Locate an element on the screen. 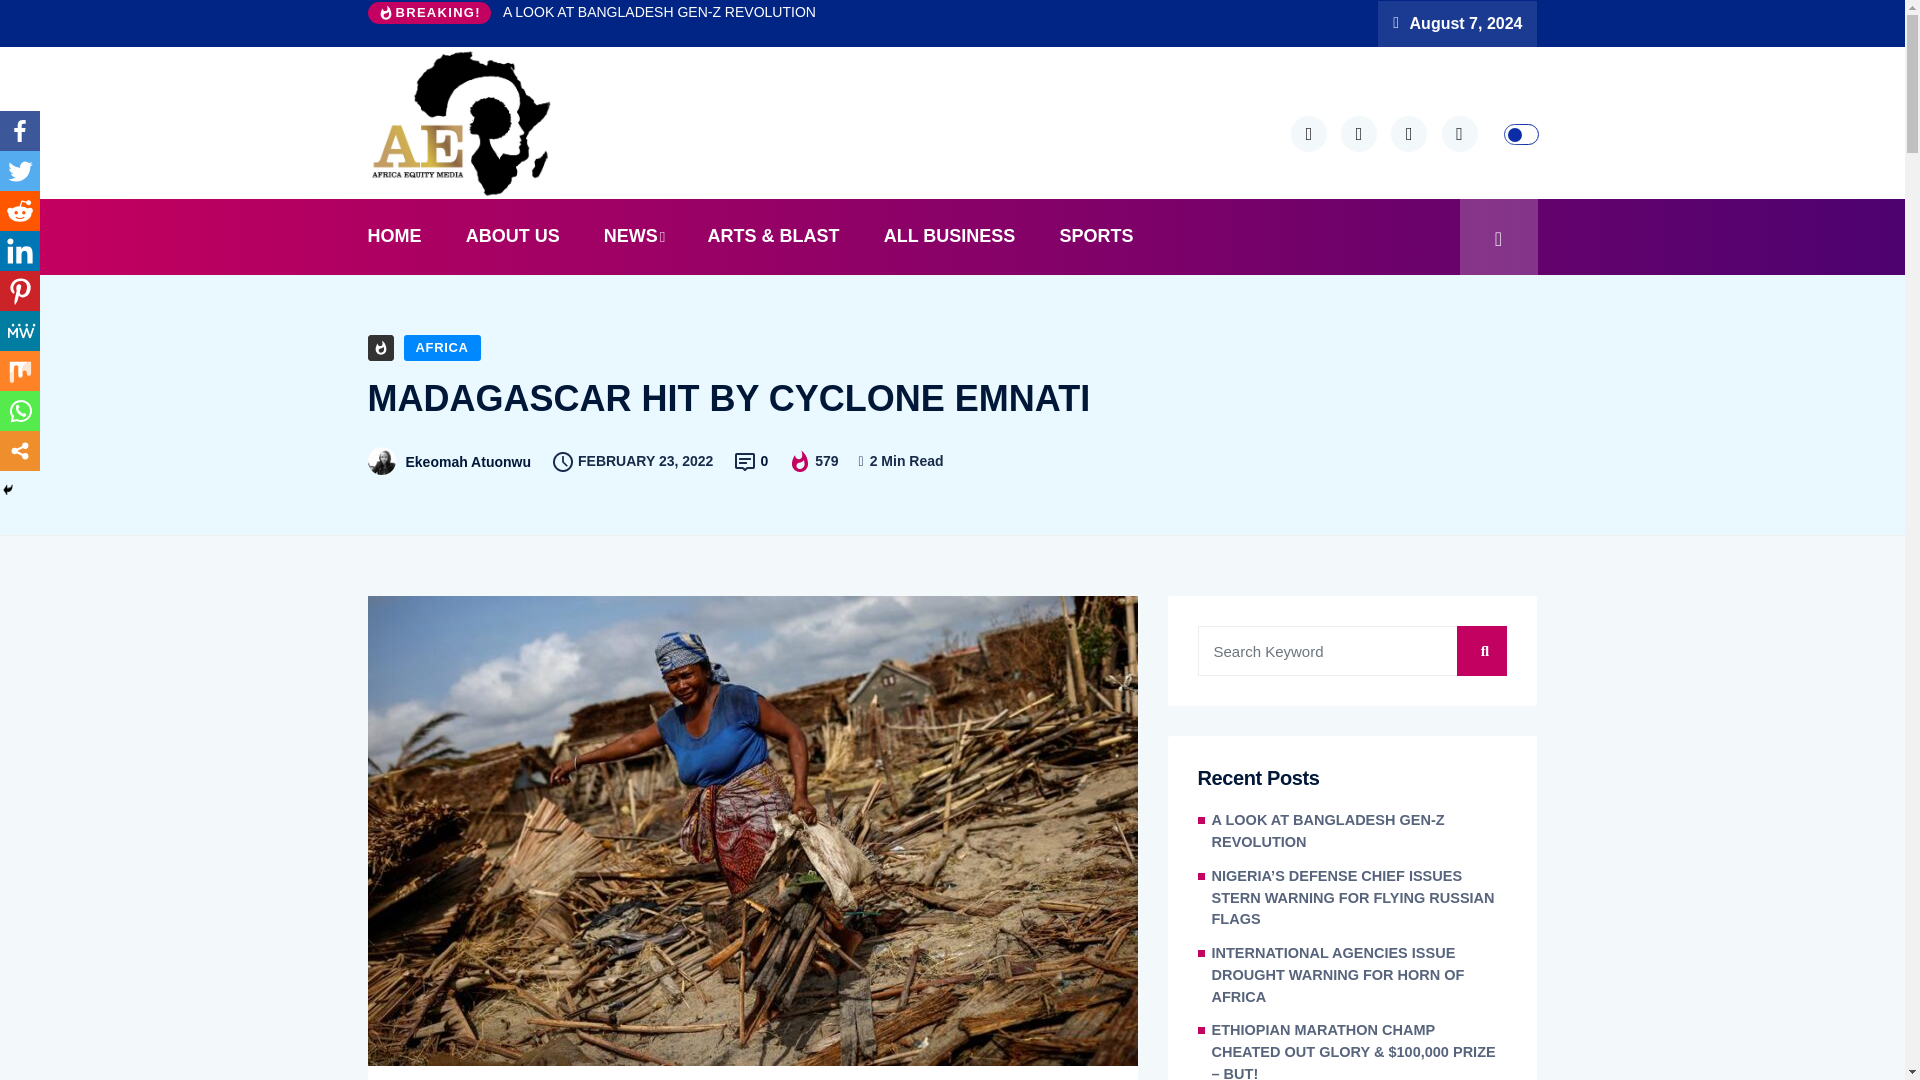 Image resolution: width=1920 pixels, height=1080 pixels. HOME is located at coordinates (404, 236).